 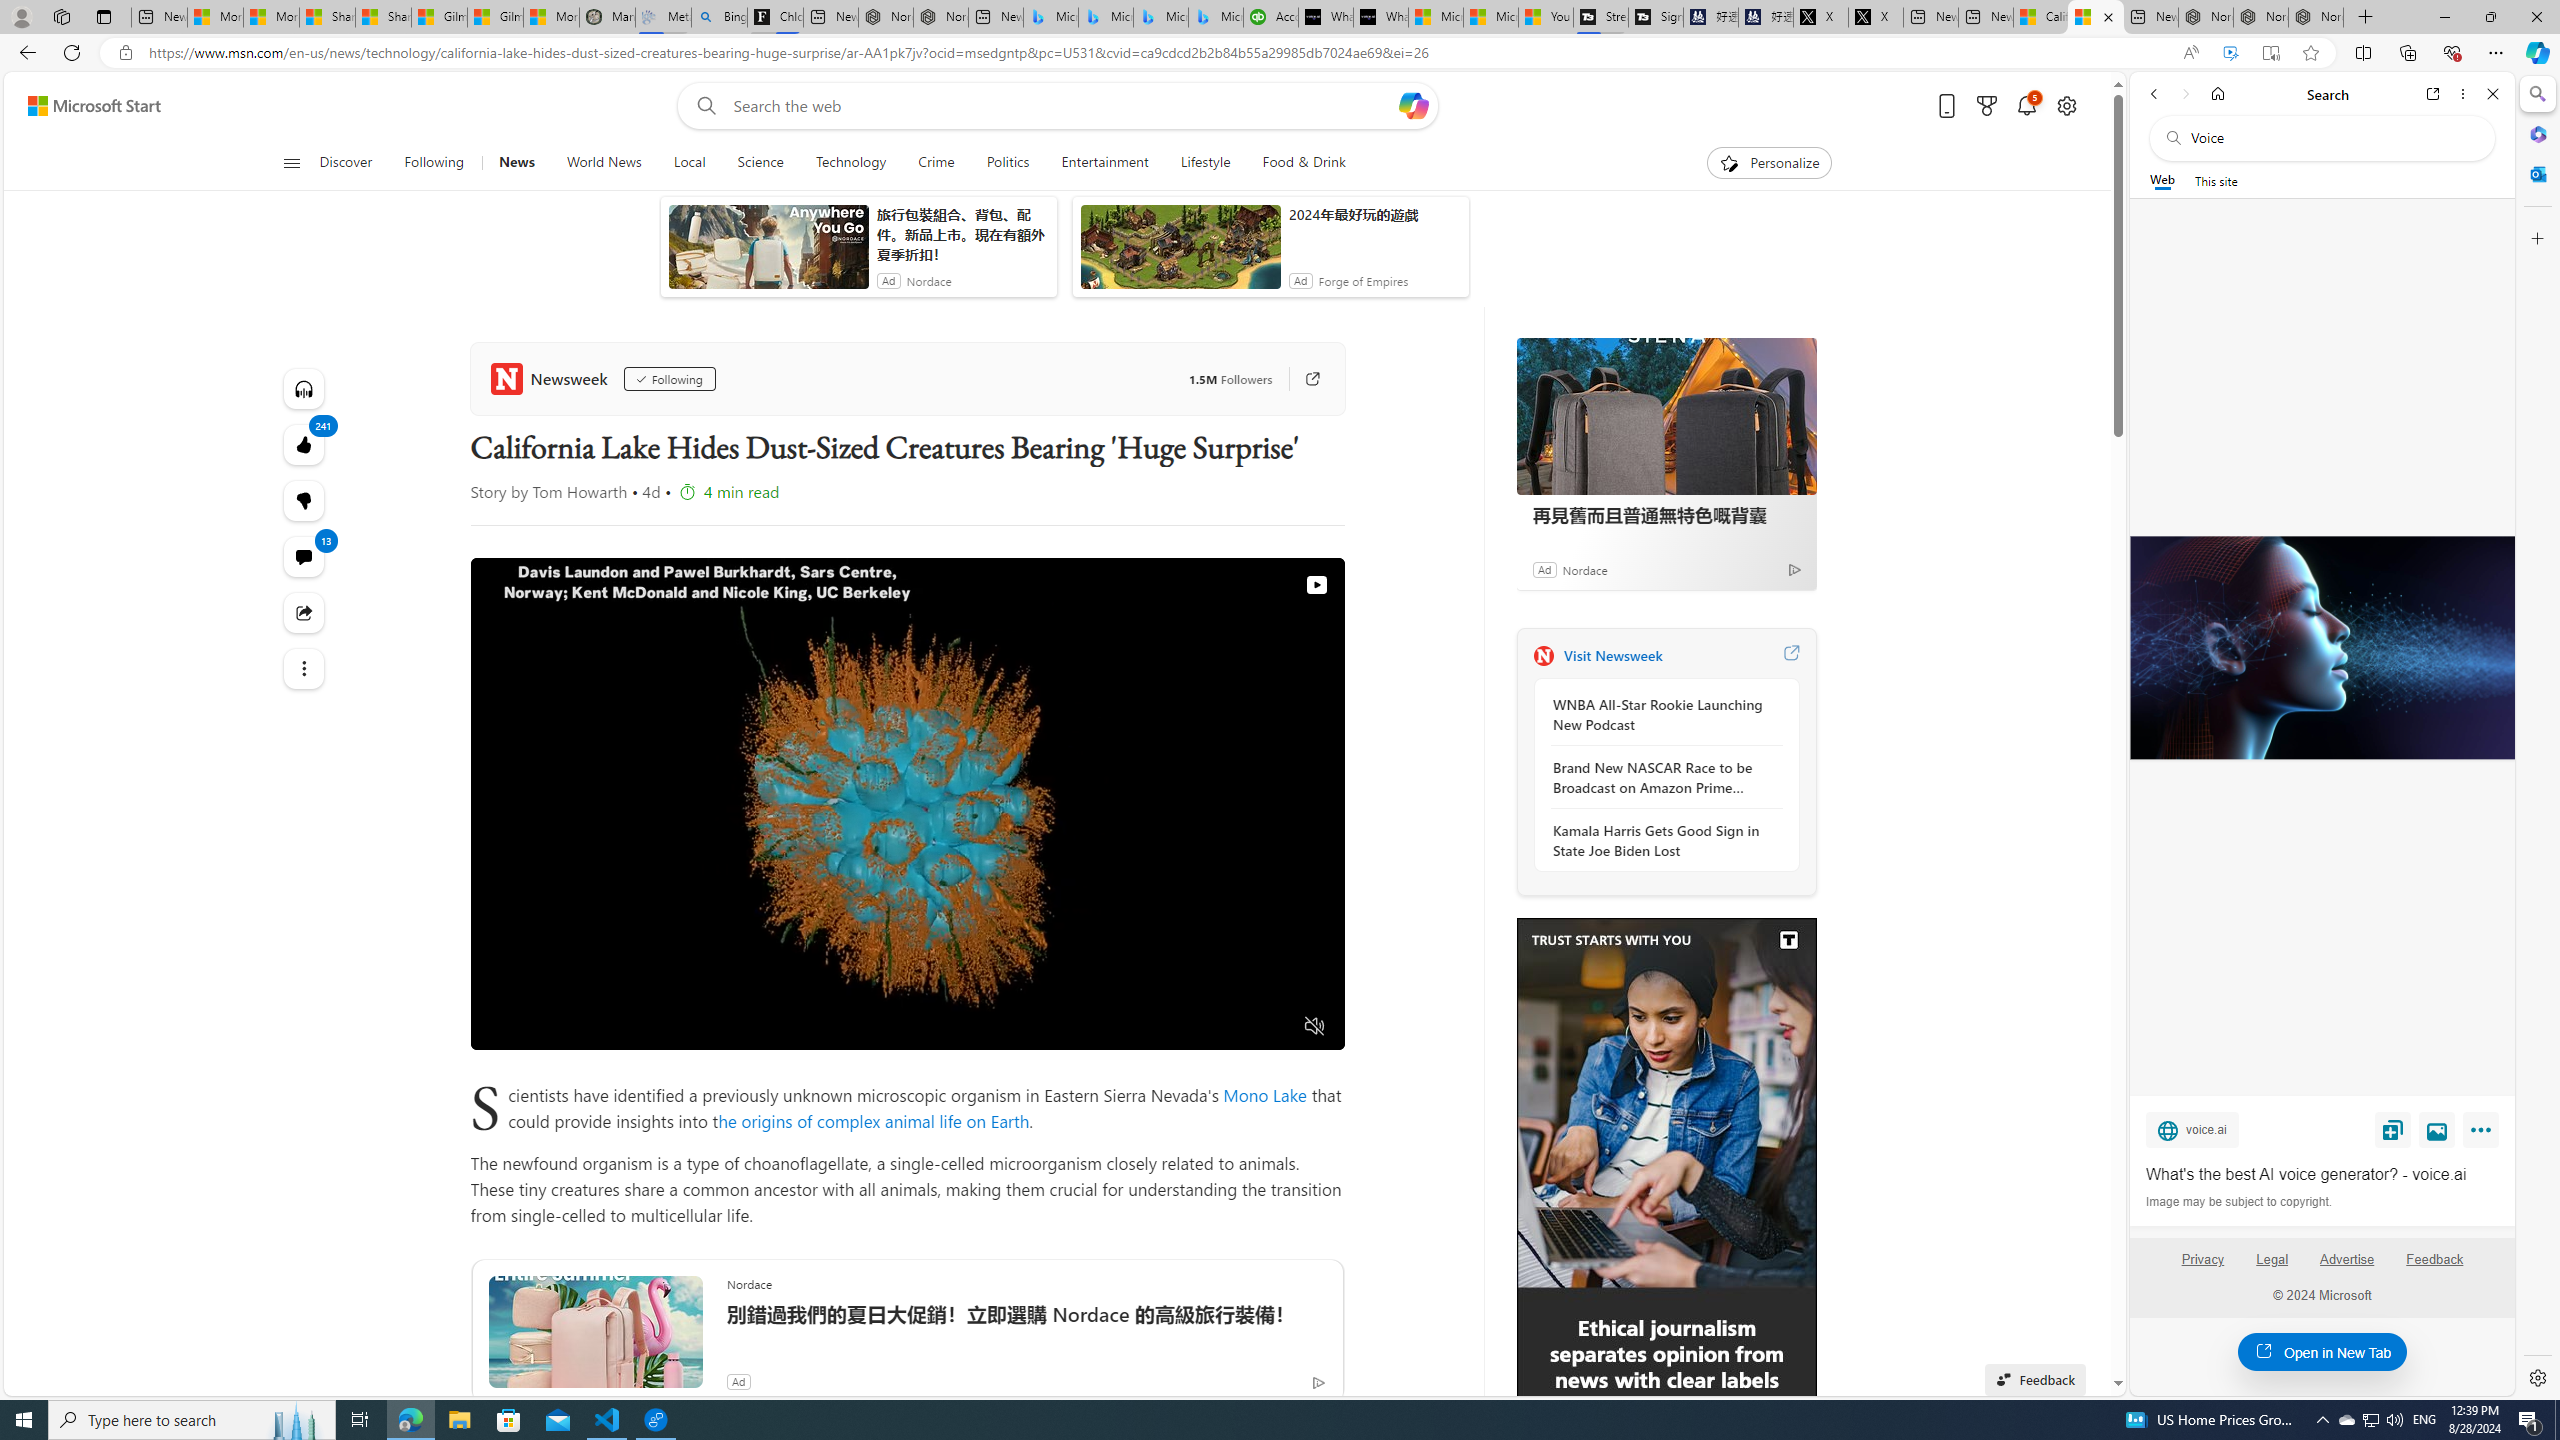 What do you see at coordinates (1768, 163) in the screenshot?
I see `Personalize` at bounding box center [1768, 163].